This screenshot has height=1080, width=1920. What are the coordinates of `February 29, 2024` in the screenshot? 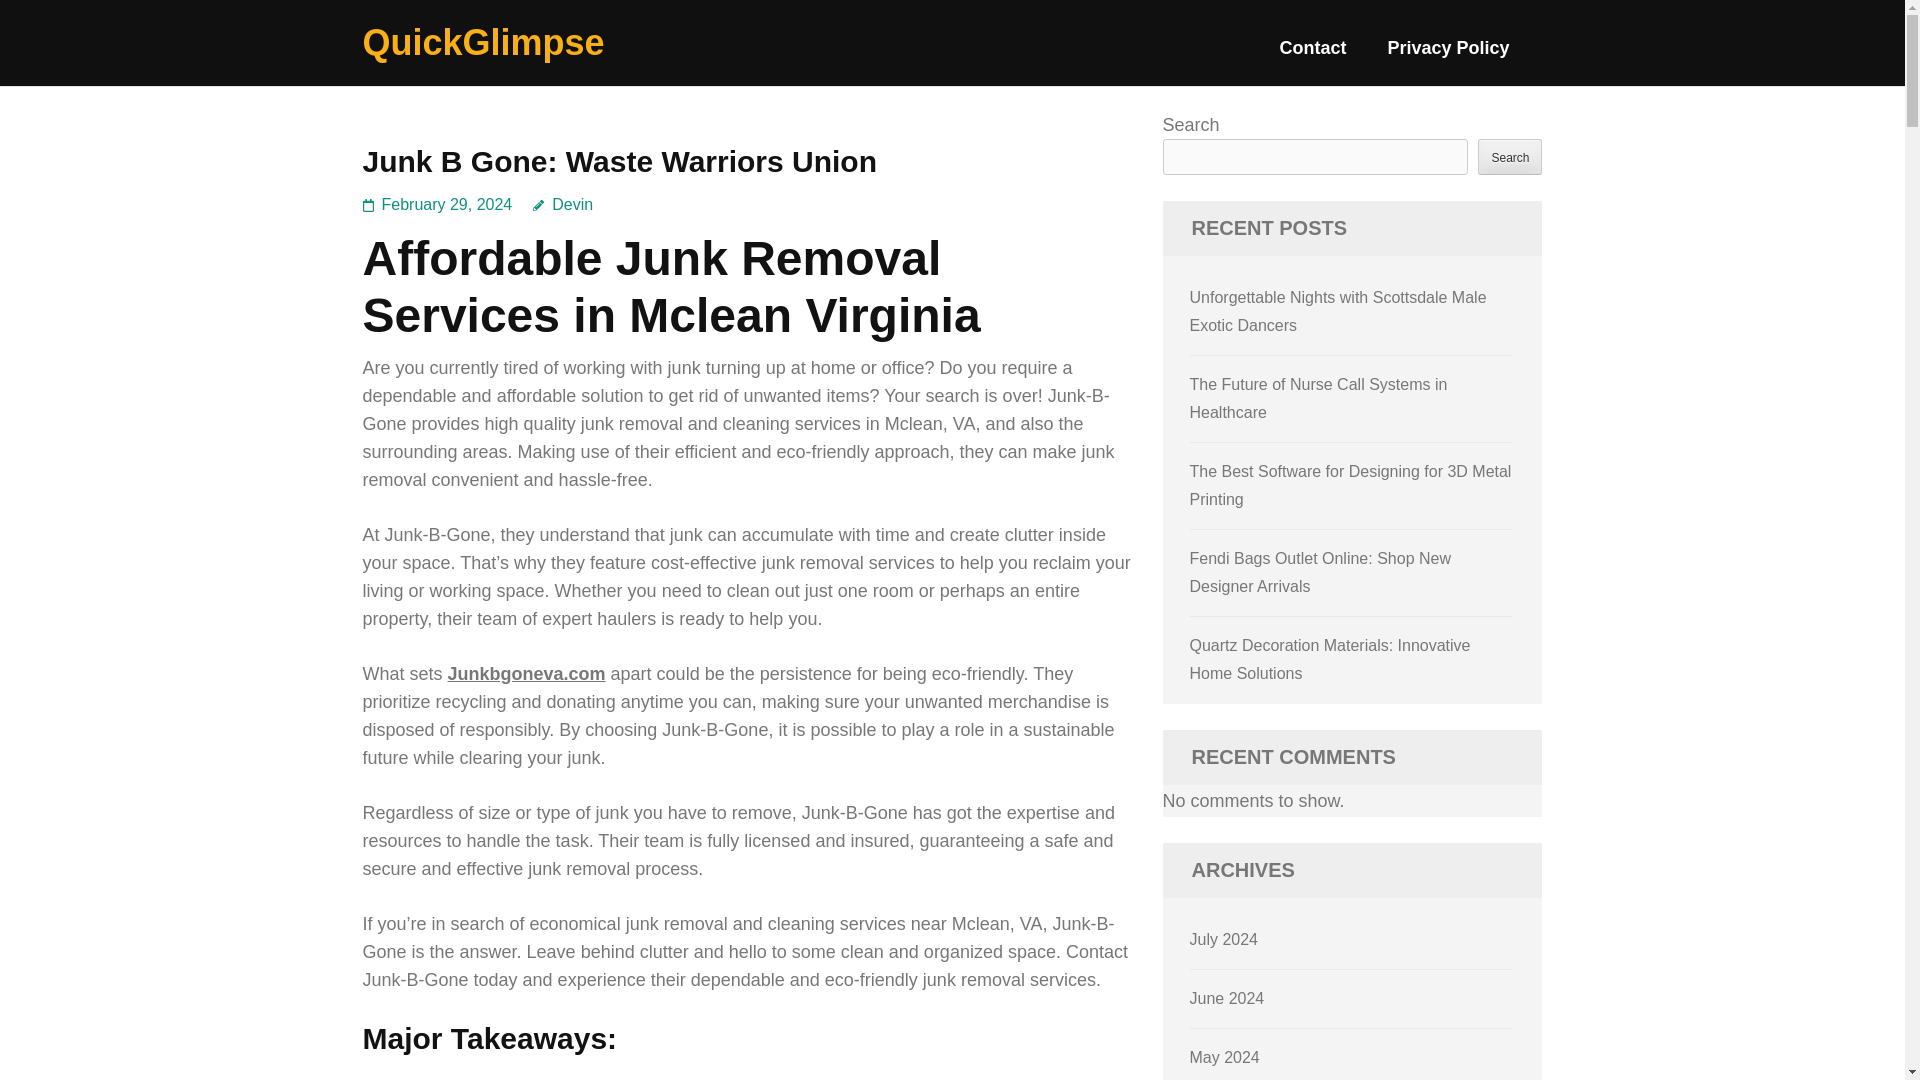 It's located at (447, 204).